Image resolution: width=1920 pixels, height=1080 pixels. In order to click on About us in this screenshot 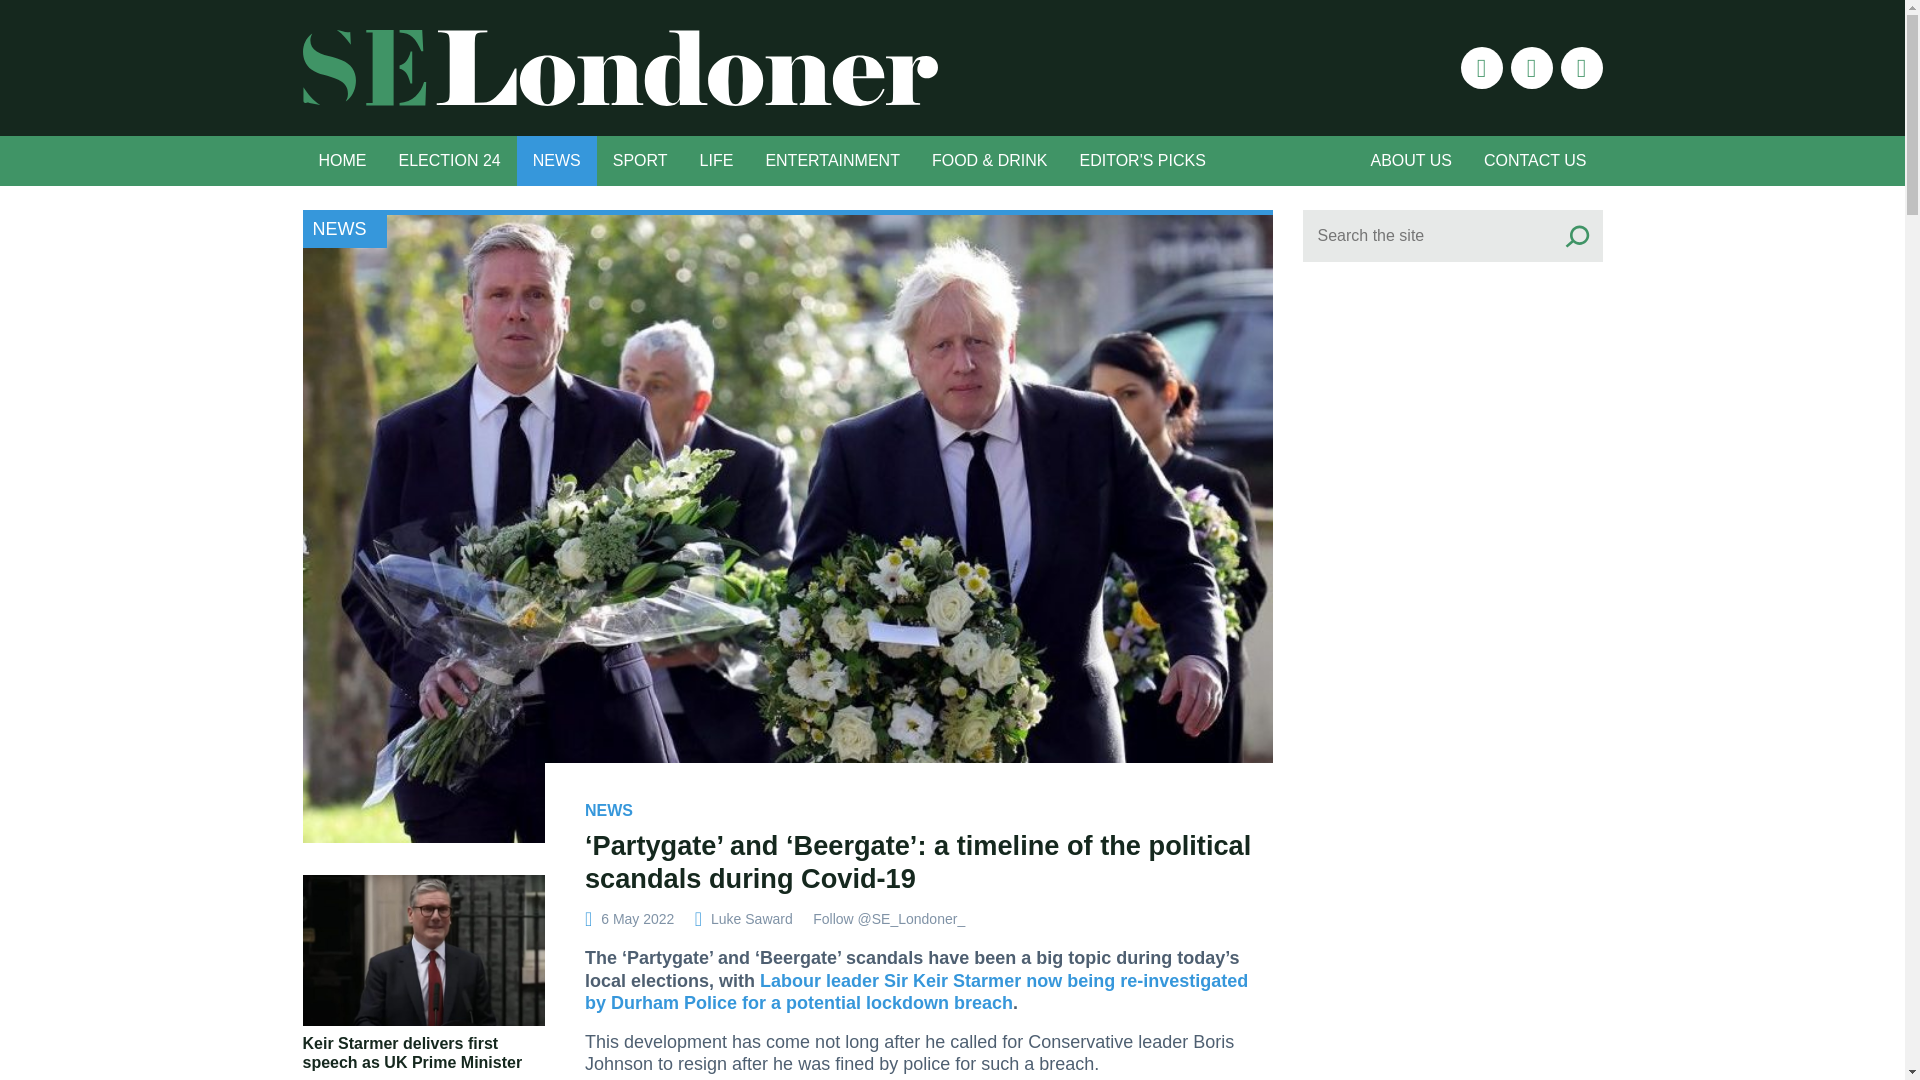, I will do `click(1410, 160)`.